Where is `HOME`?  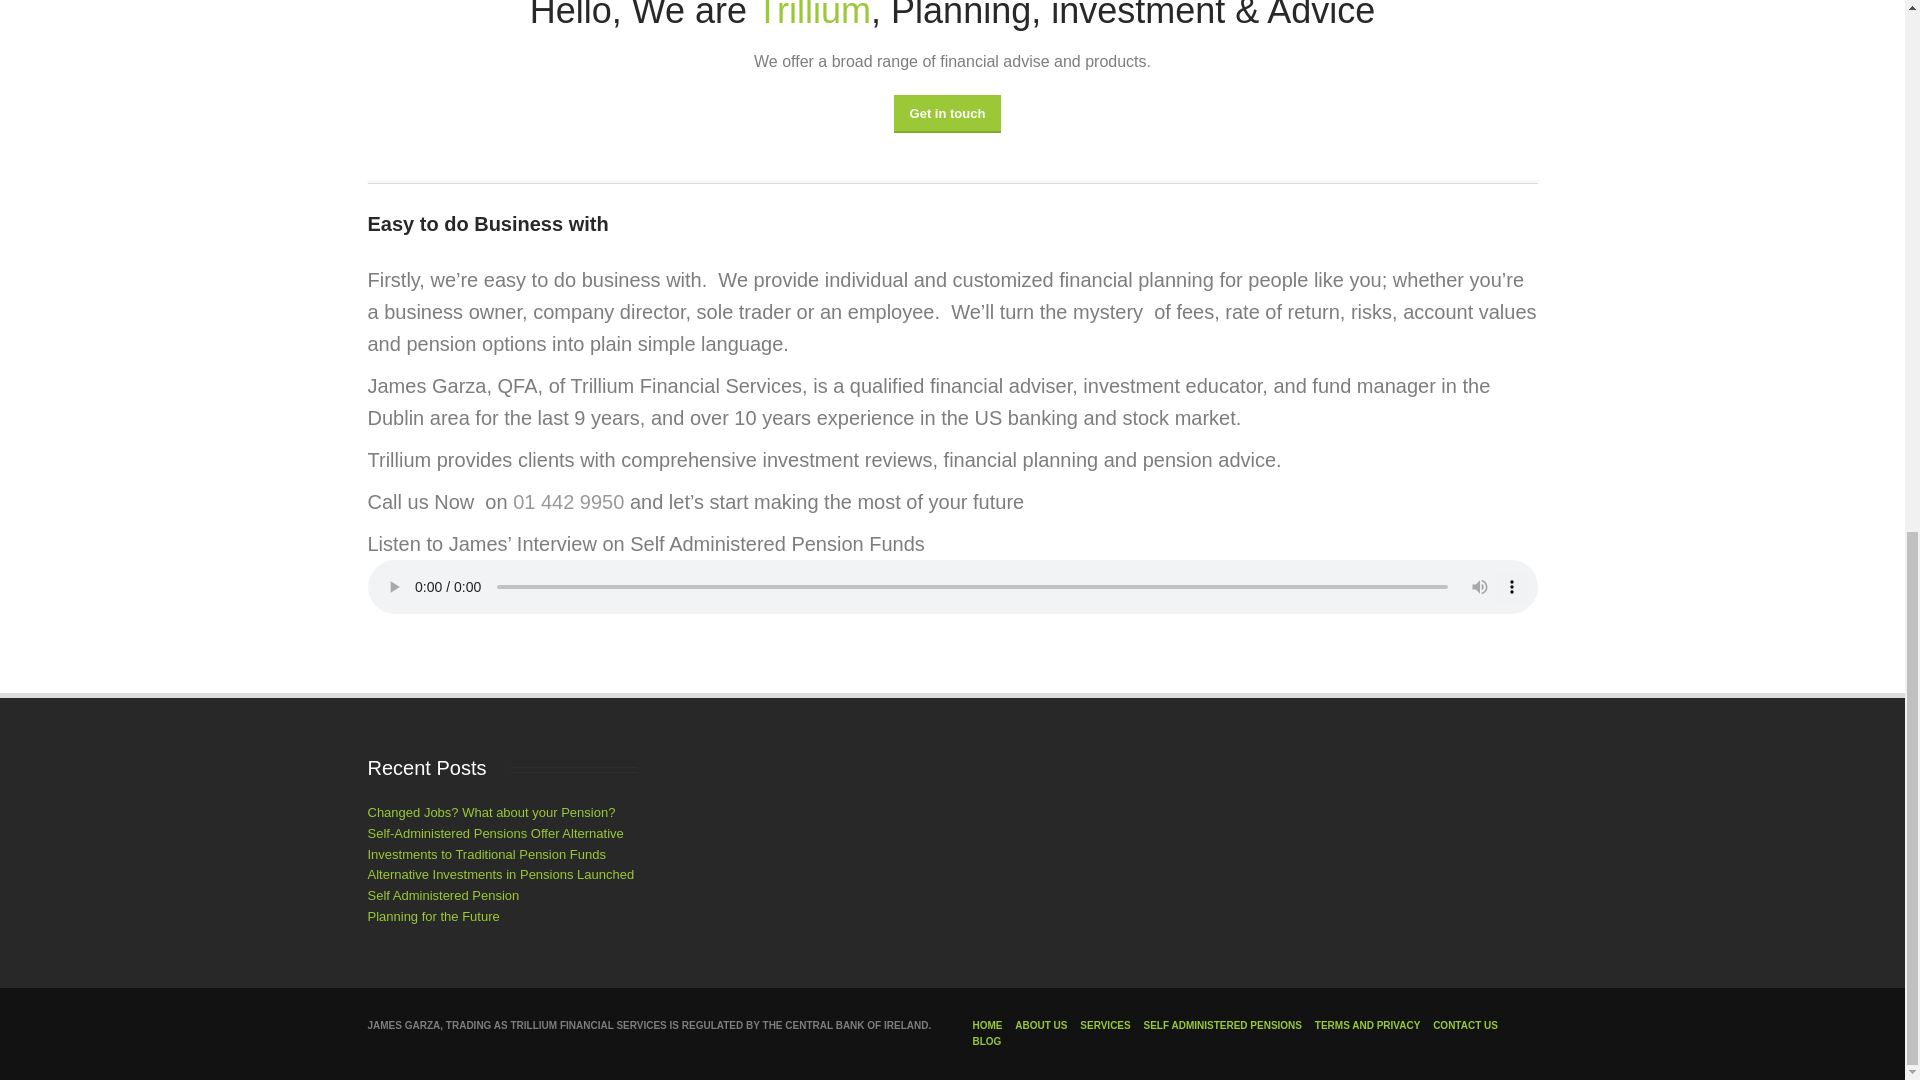
HOME is located at coordinates (986, 1025).